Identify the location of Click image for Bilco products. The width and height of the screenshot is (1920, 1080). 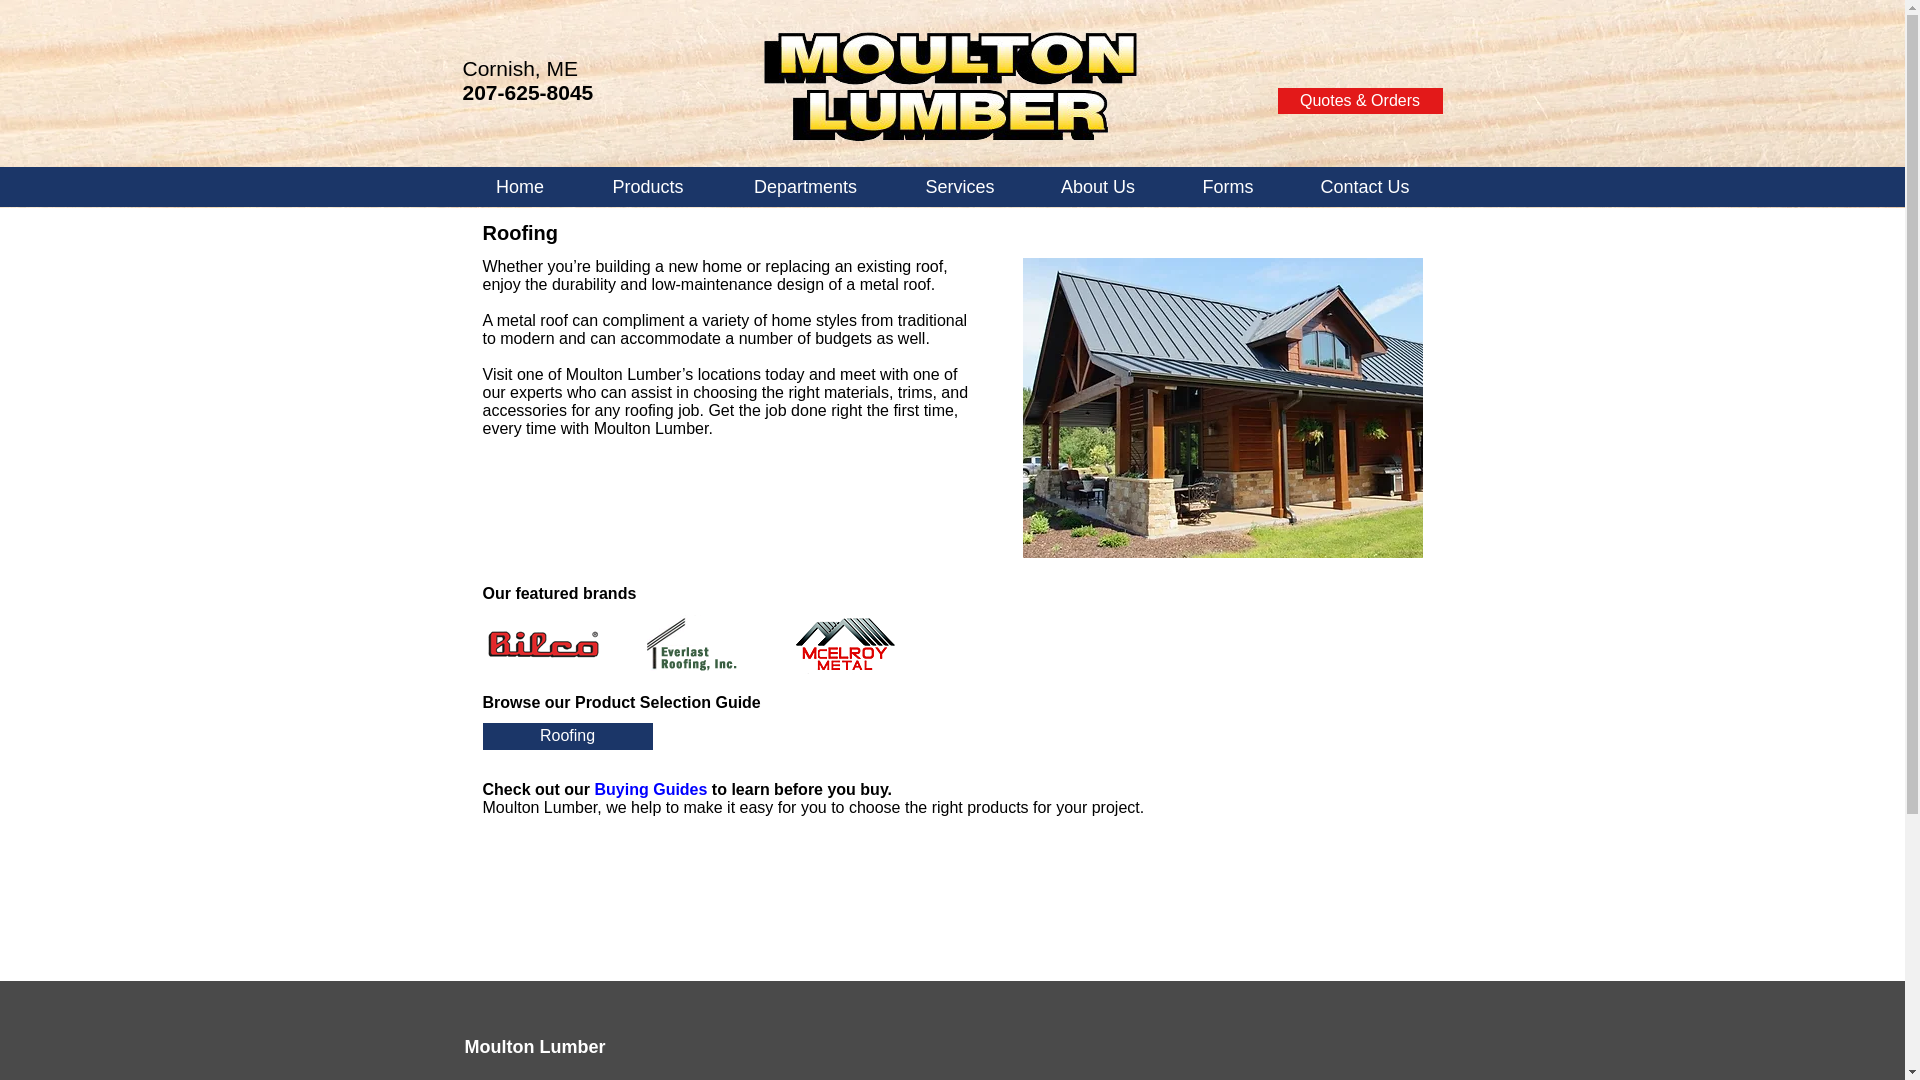
(542, 644).